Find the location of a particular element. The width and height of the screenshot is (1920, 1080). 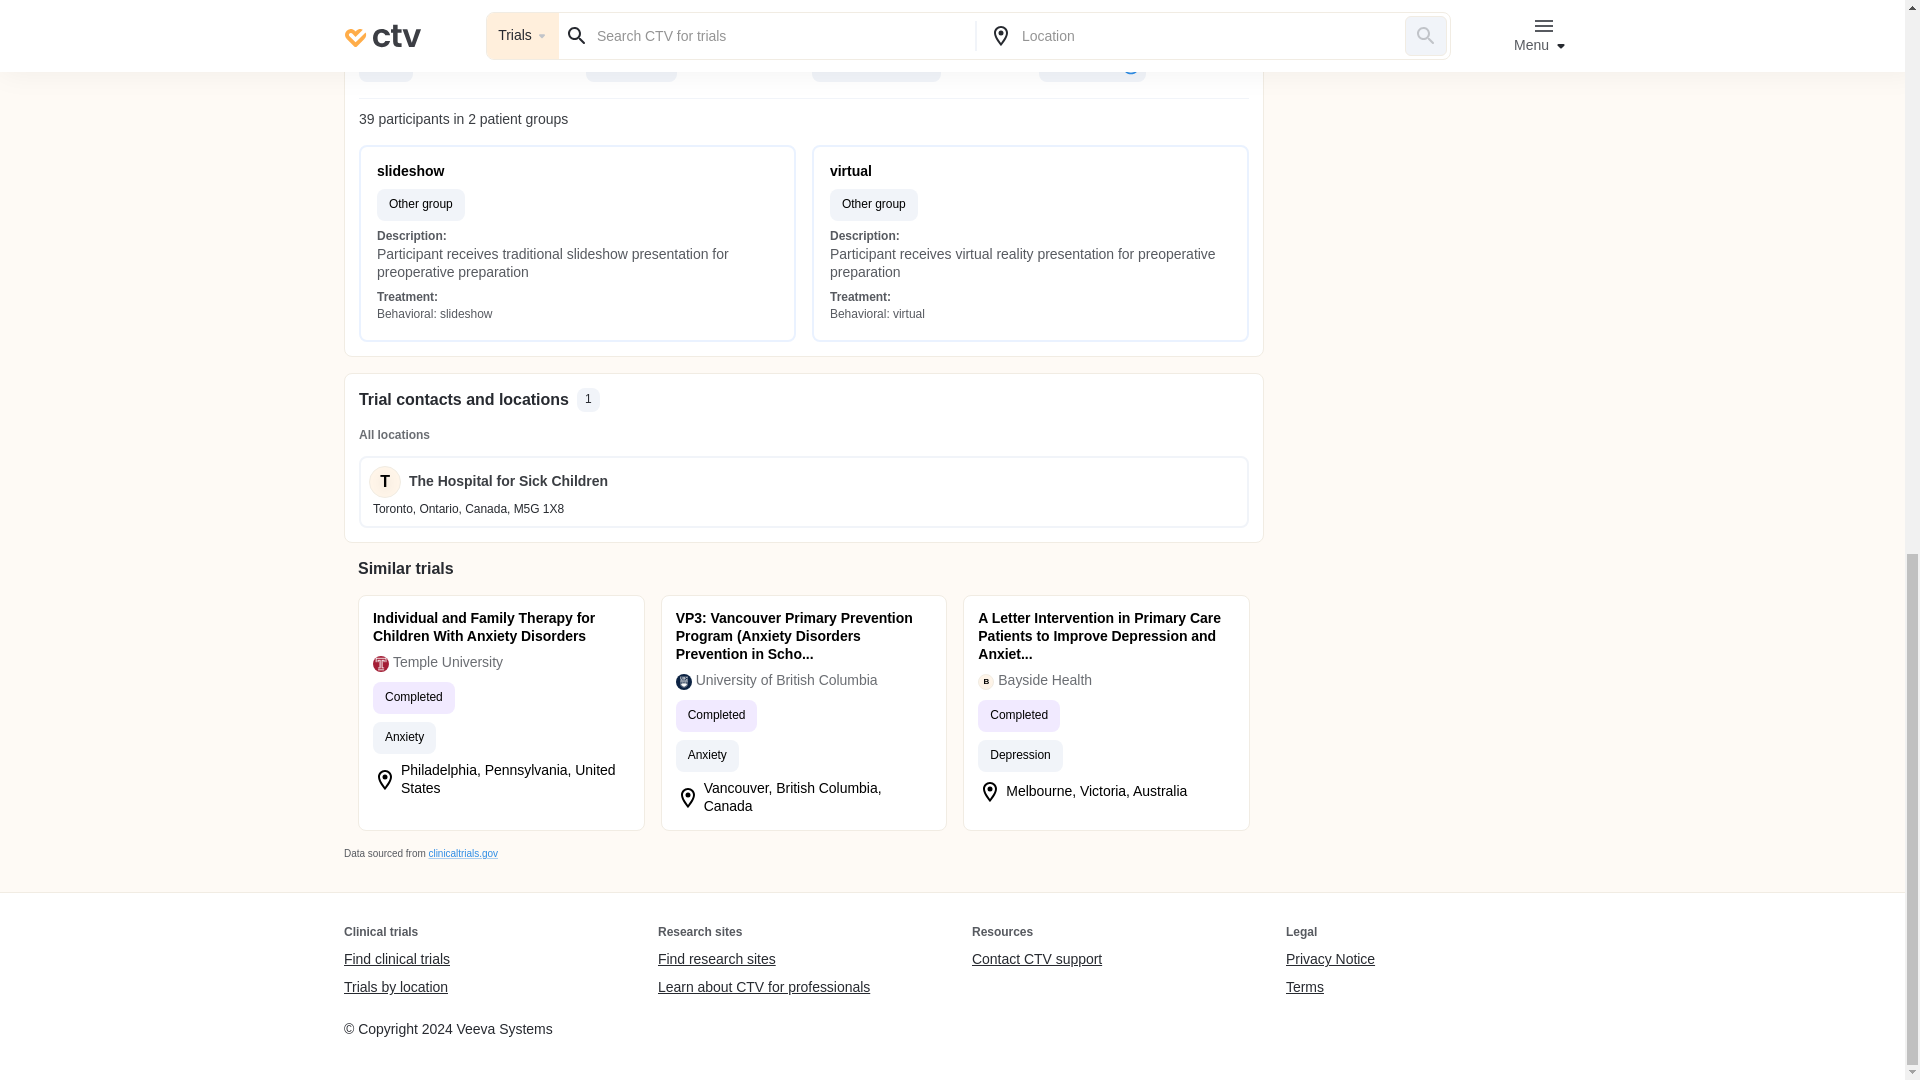

Find clinical trials is located at coordinates (396, 960).